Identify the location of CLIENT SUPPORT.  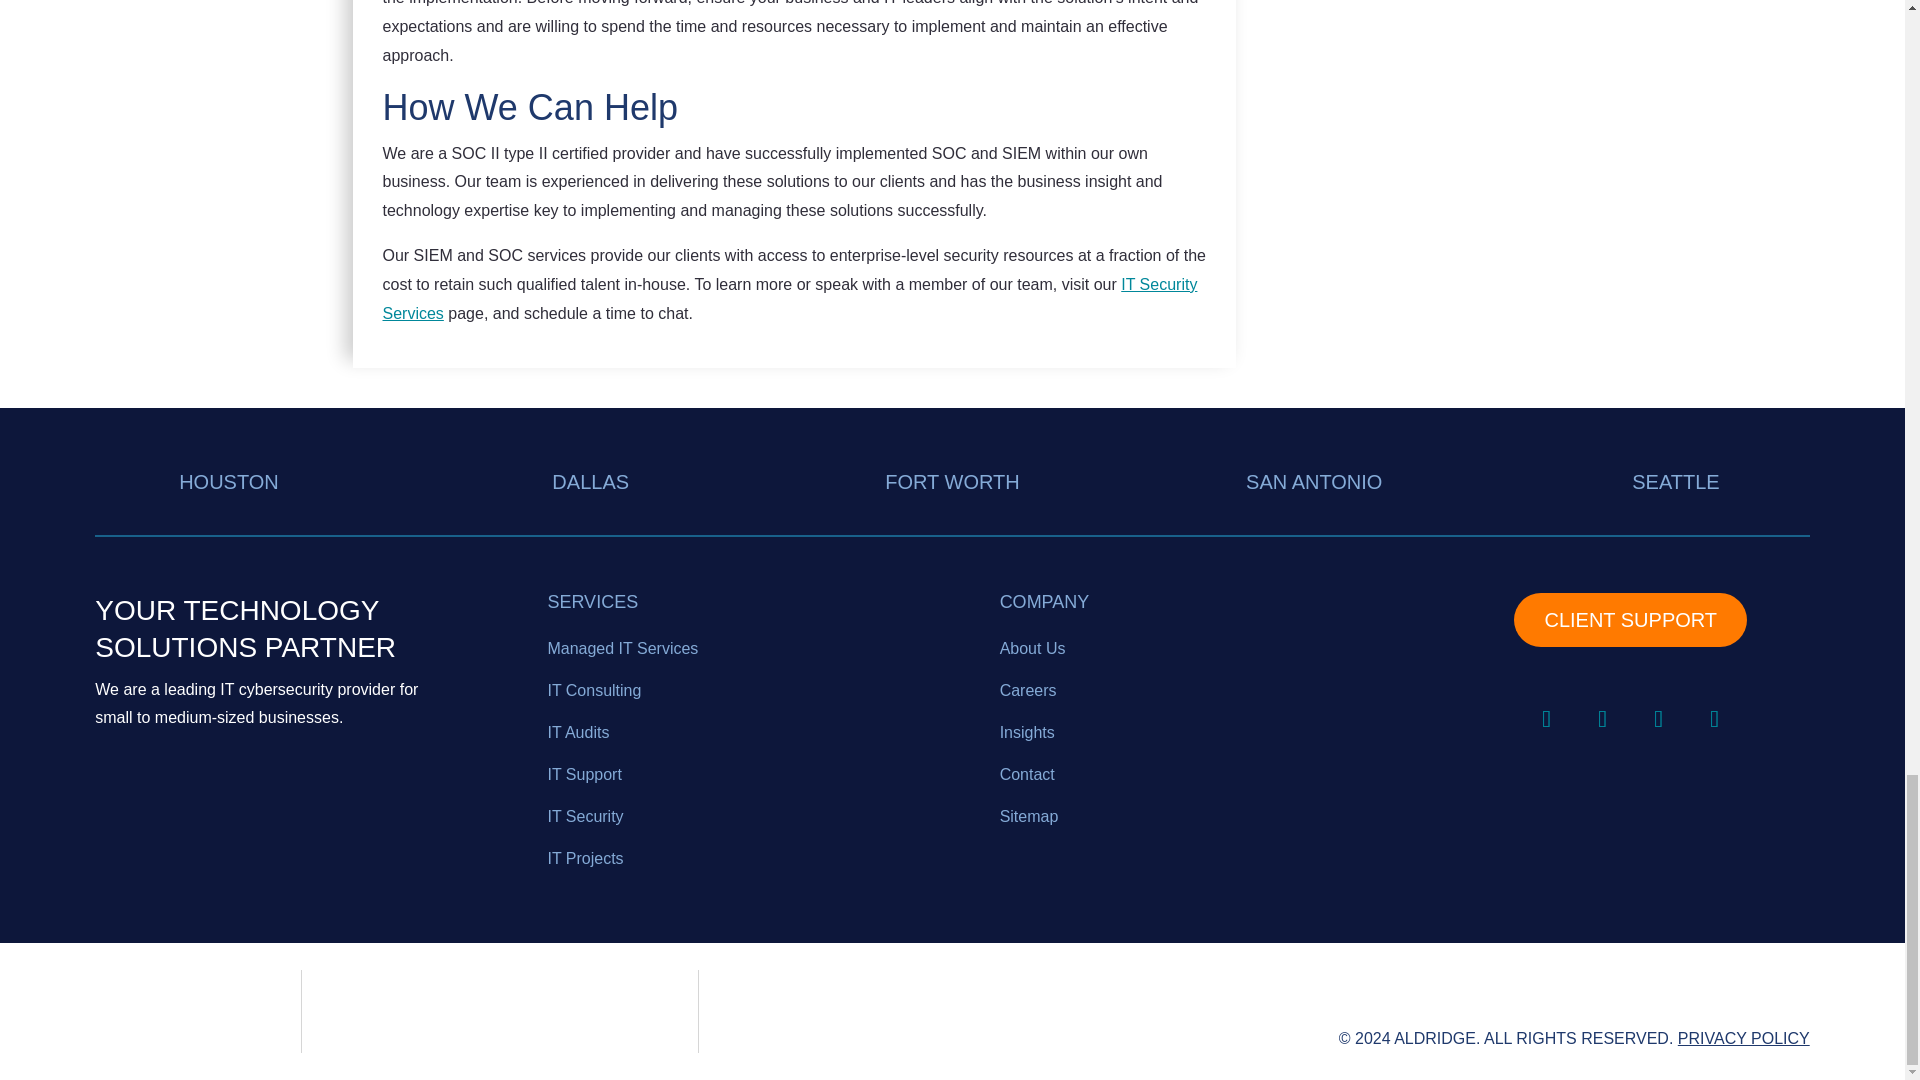
(1630, 619).